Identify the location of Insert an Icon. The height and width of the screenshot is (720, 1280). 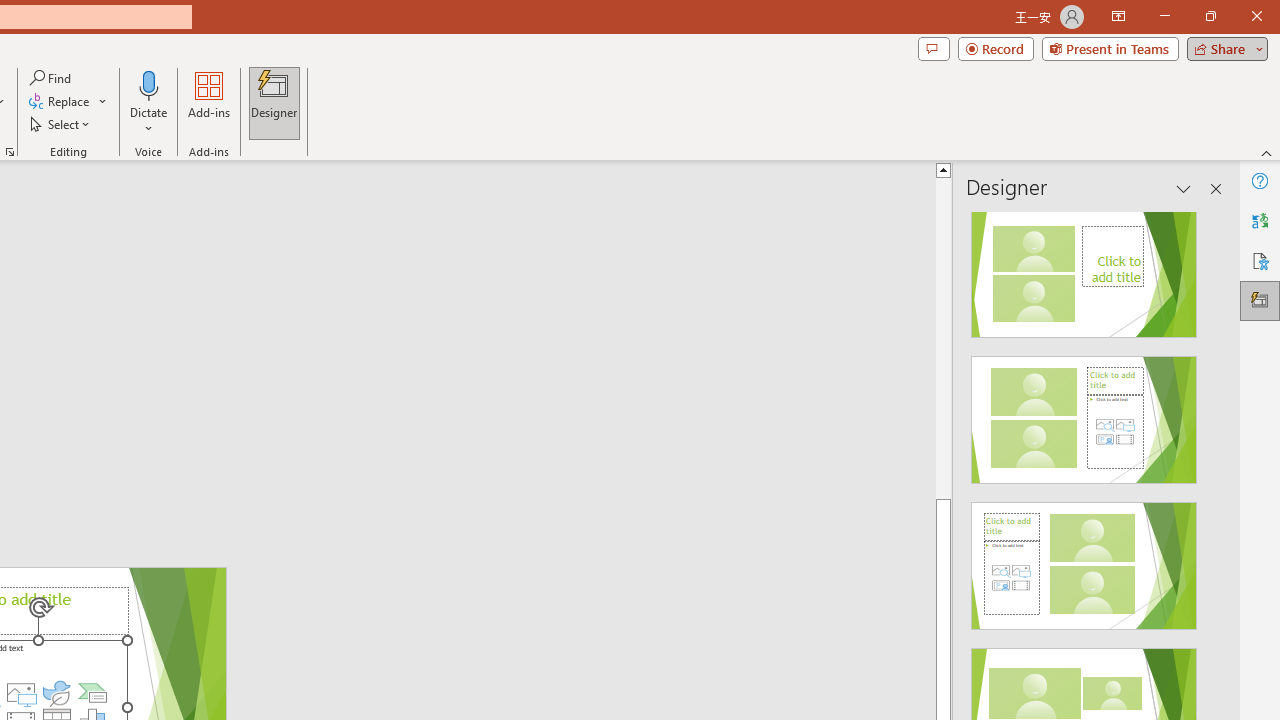
(56, 692).